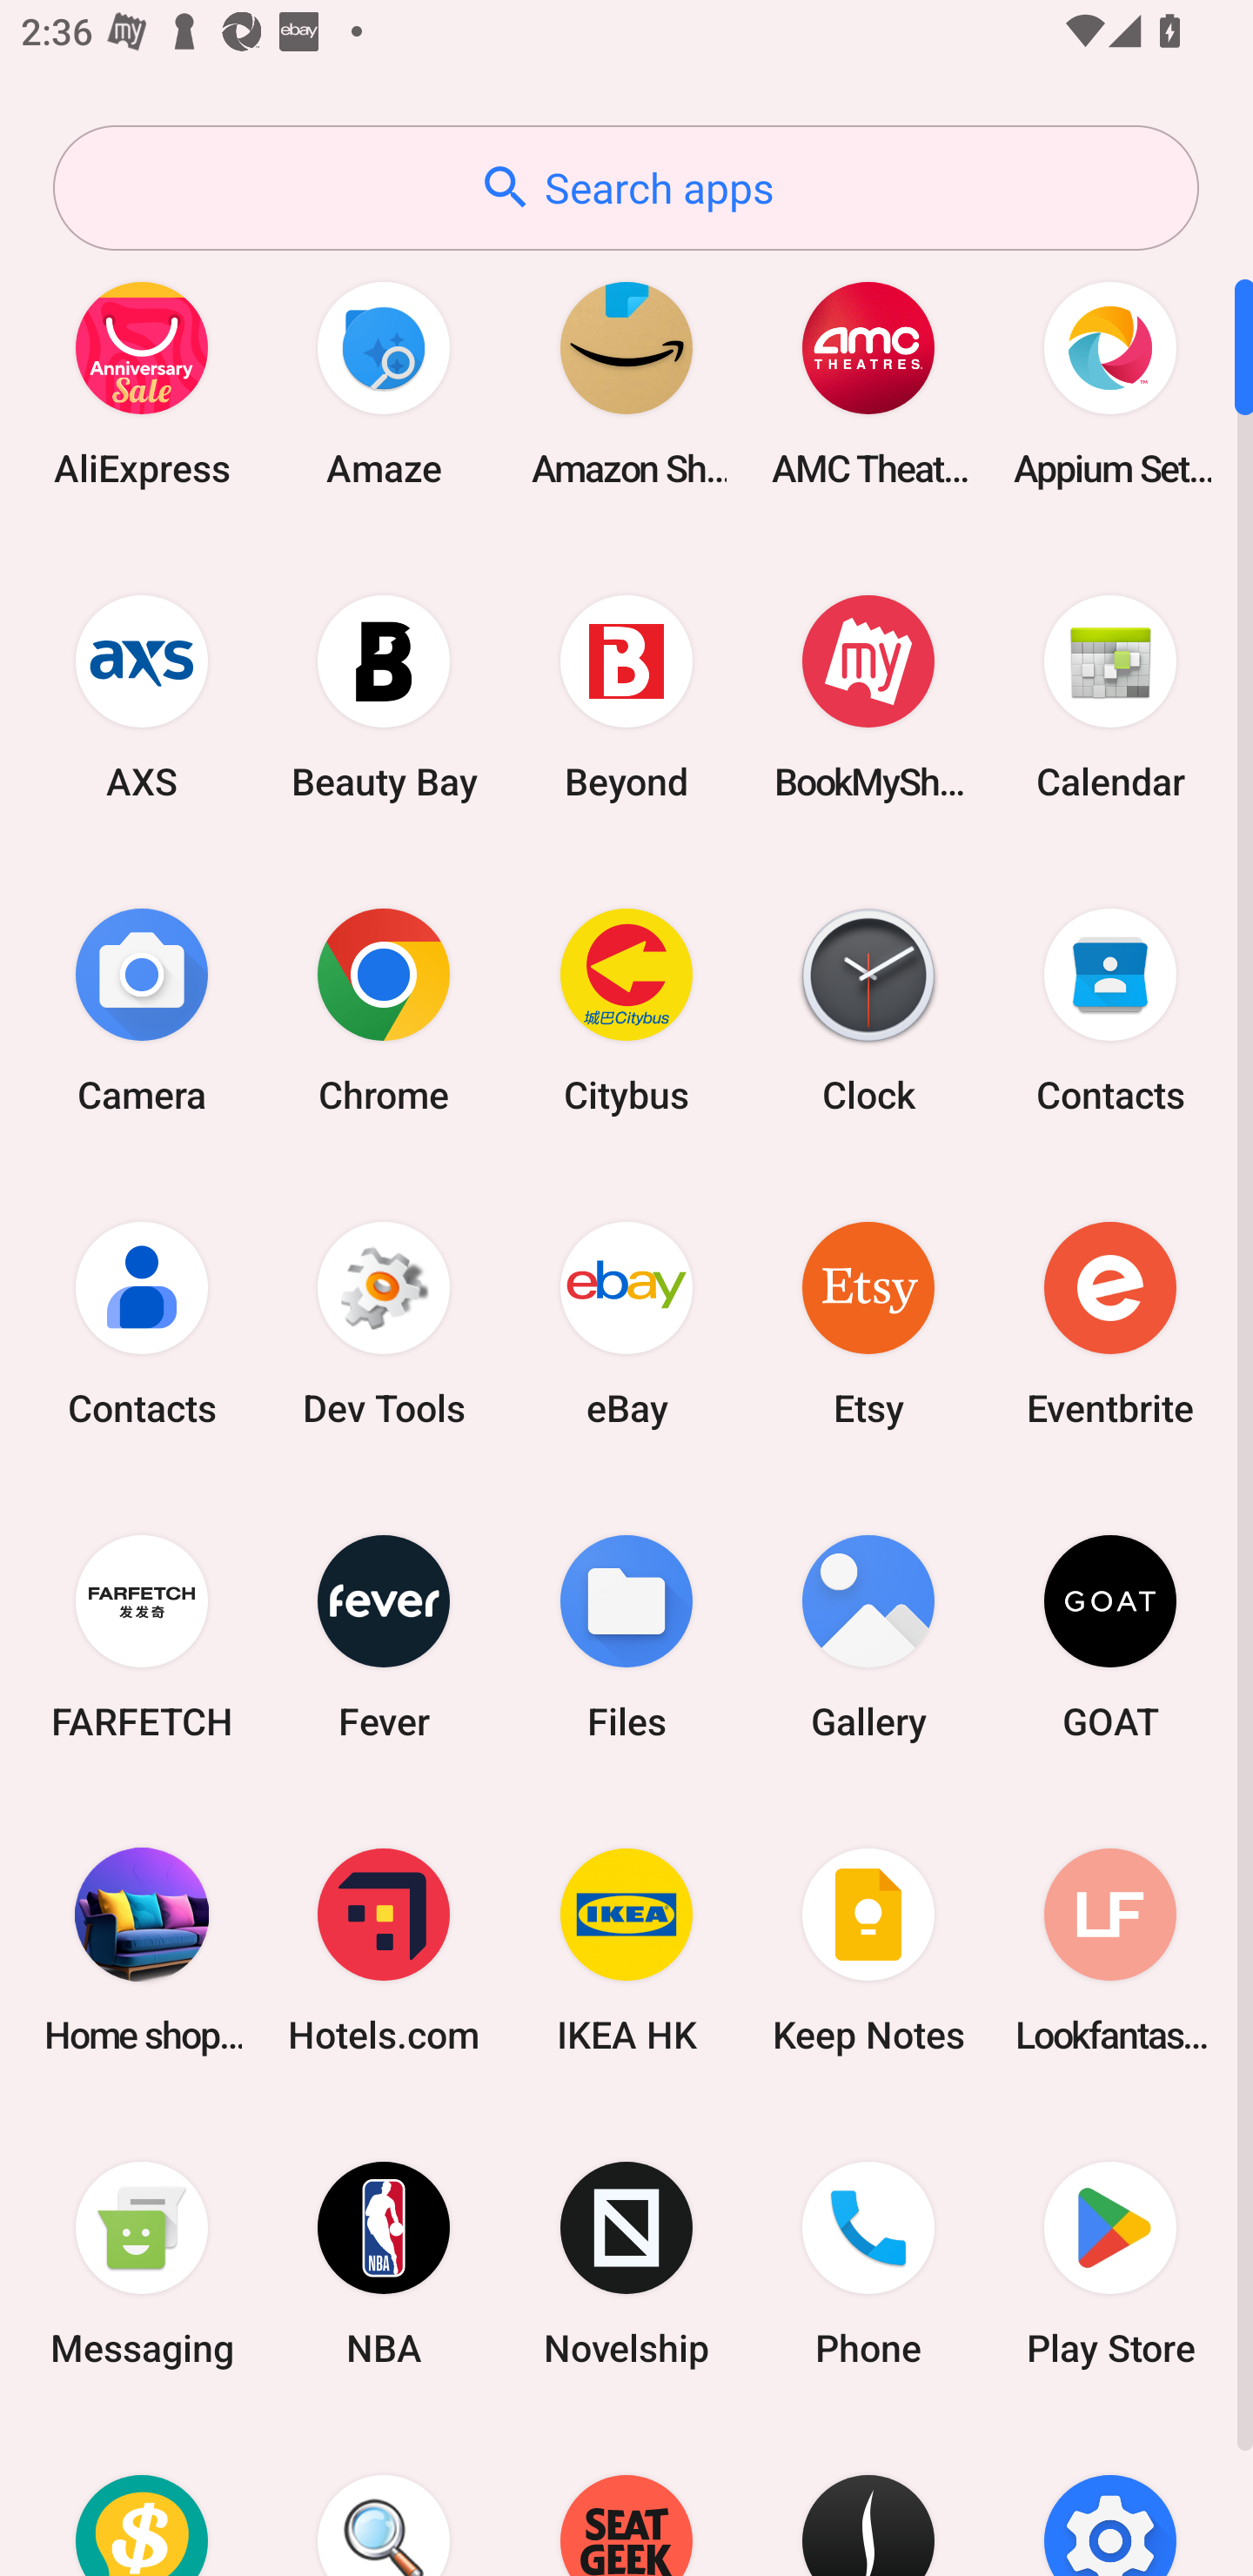 This screenshot has height=2576, width=1253. What do you see at coordinates (626, 1323) in the screenshot?
I see `eBay` at bounding box center [626, 1323].